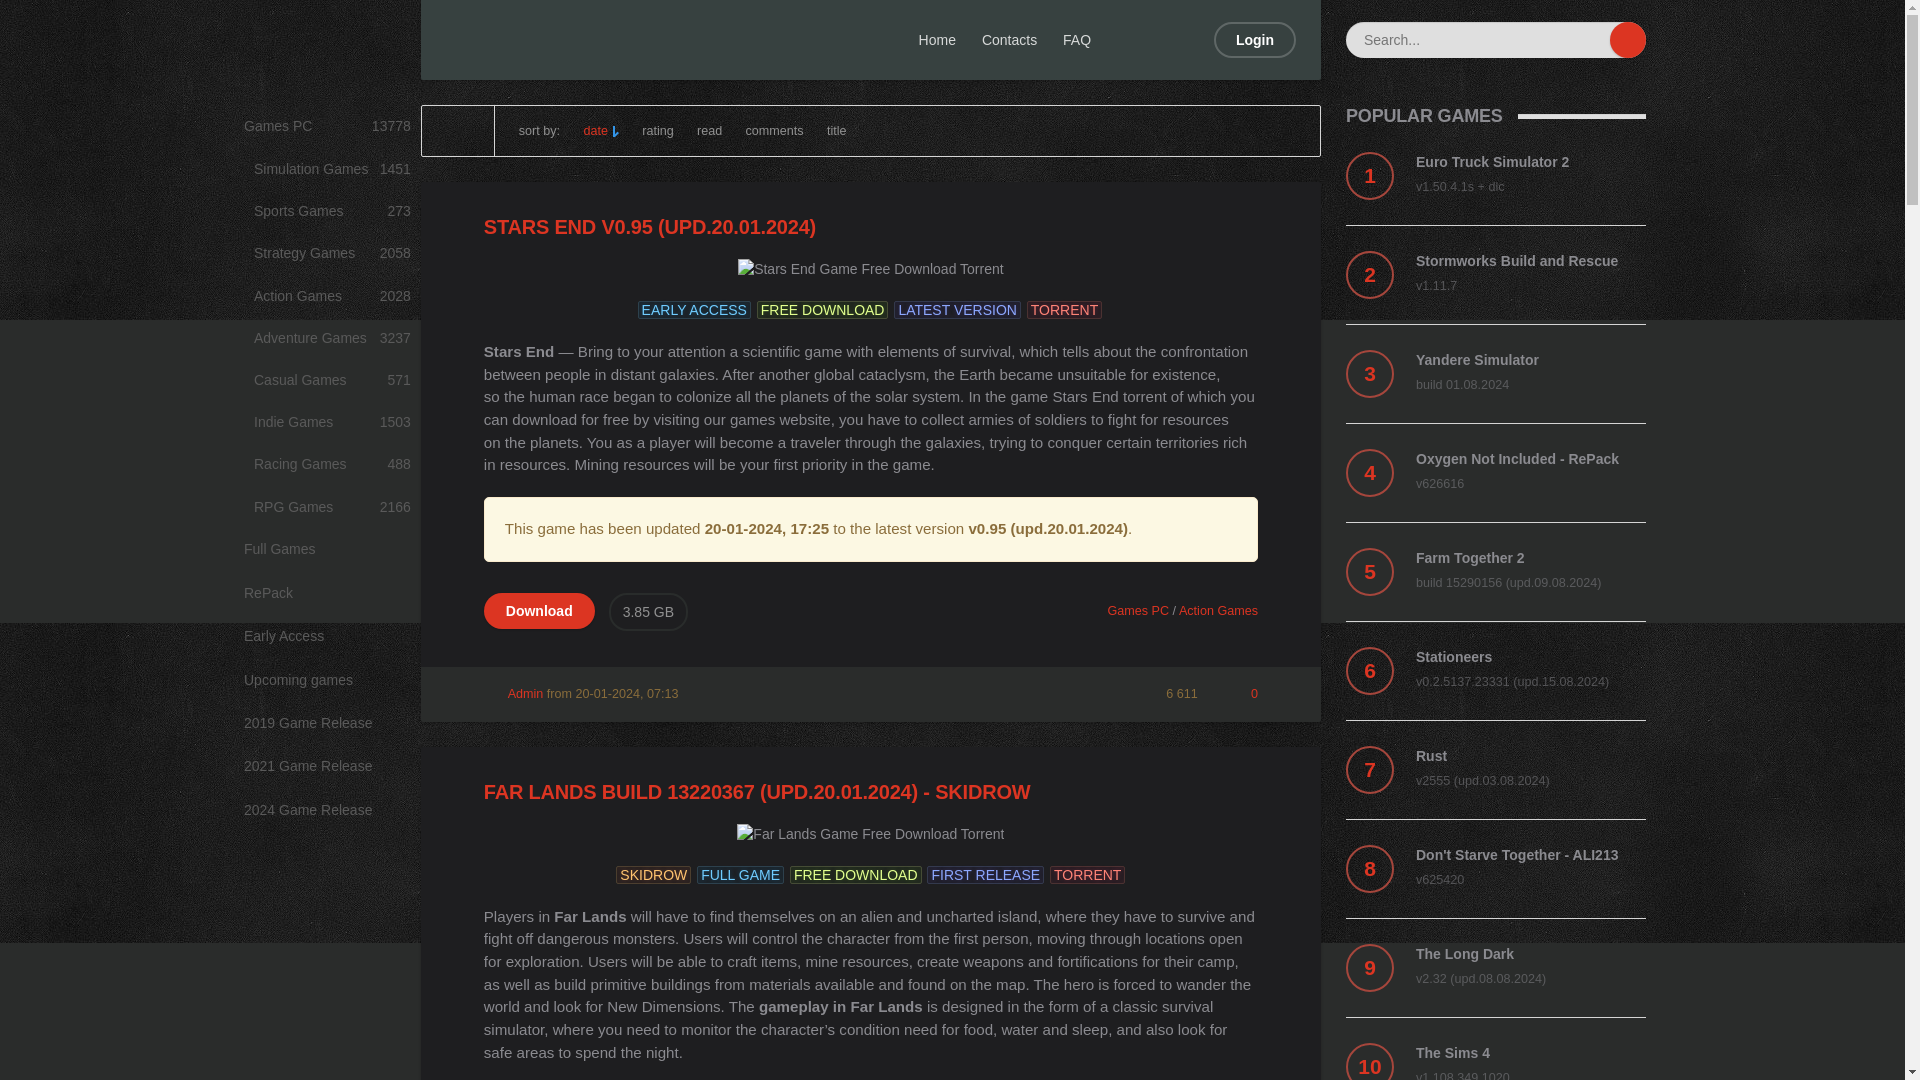 The width and height of the screenshot is (1920, 1080). I want to click on date, so click(600, 131).